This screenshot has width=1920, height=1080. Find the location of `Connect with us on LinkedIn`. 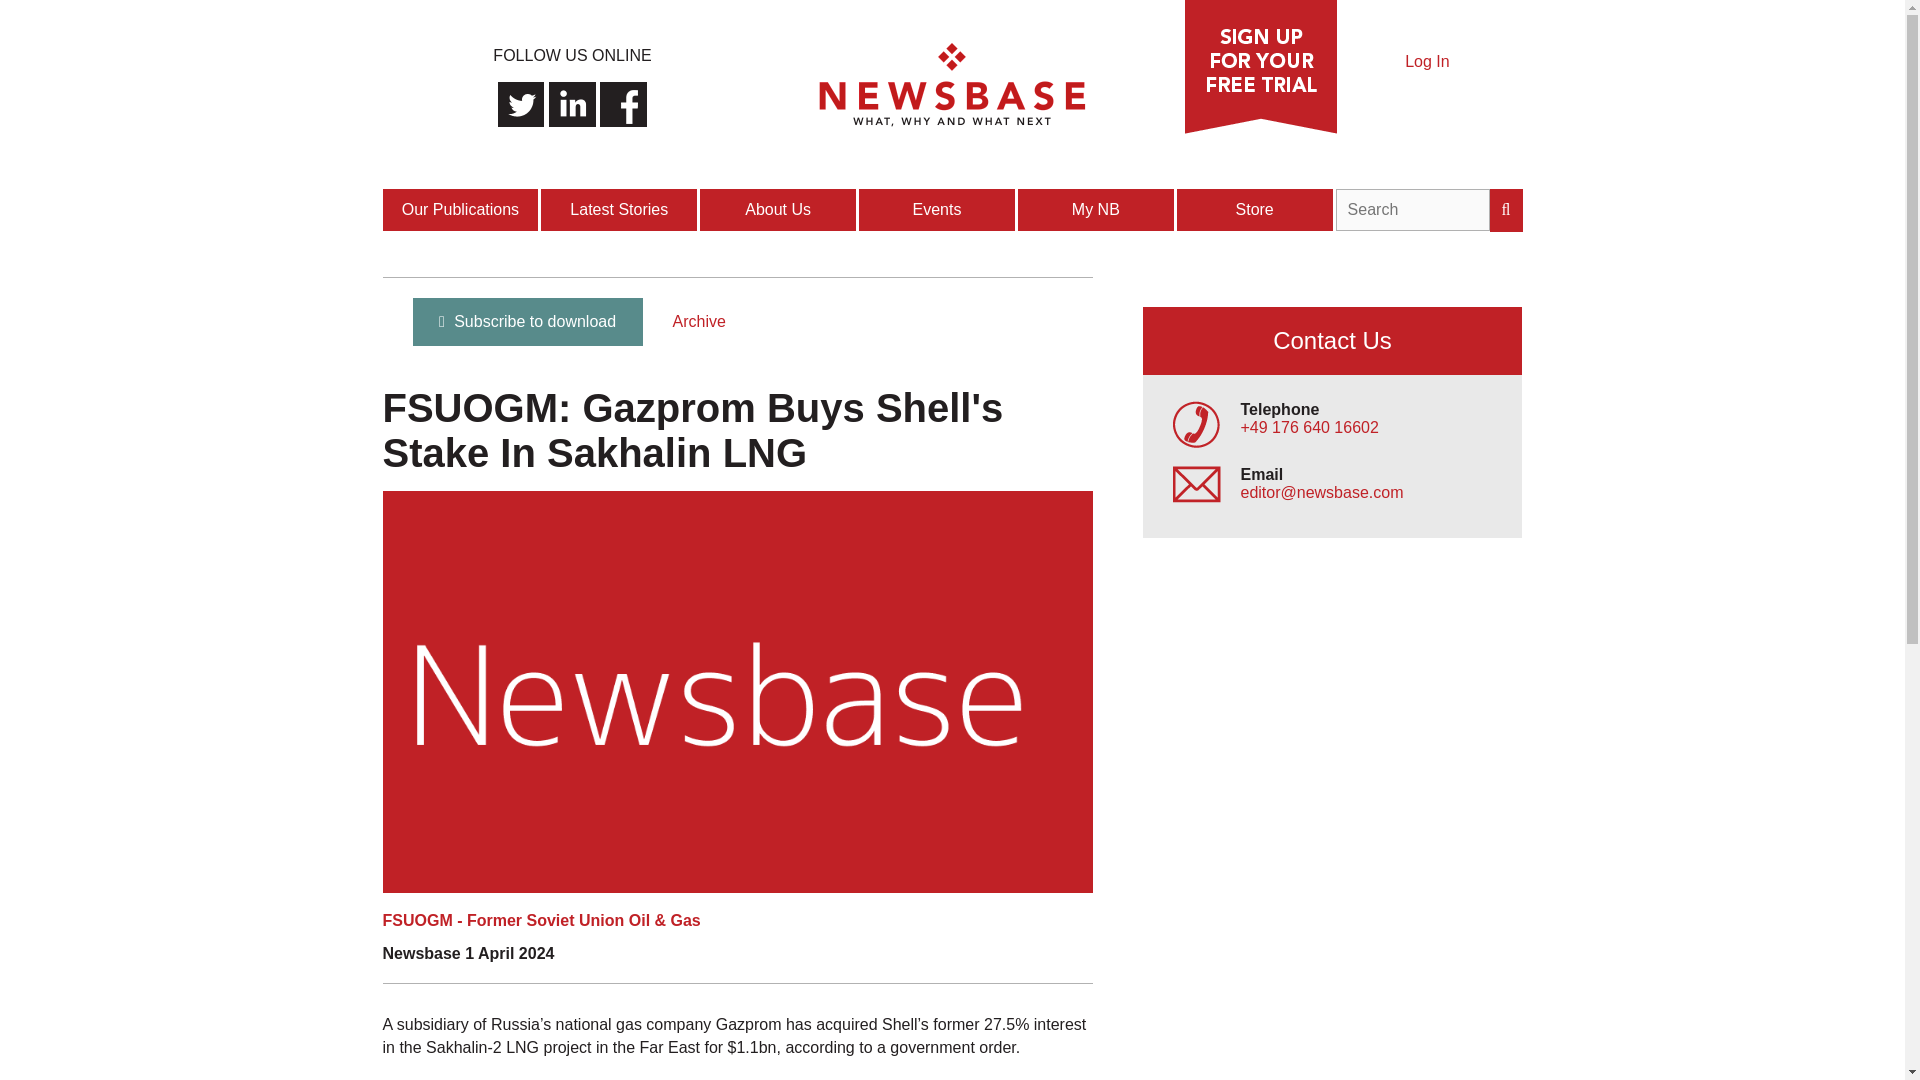

Connect with us on LinkedIn is located at coordinates (572, 104).